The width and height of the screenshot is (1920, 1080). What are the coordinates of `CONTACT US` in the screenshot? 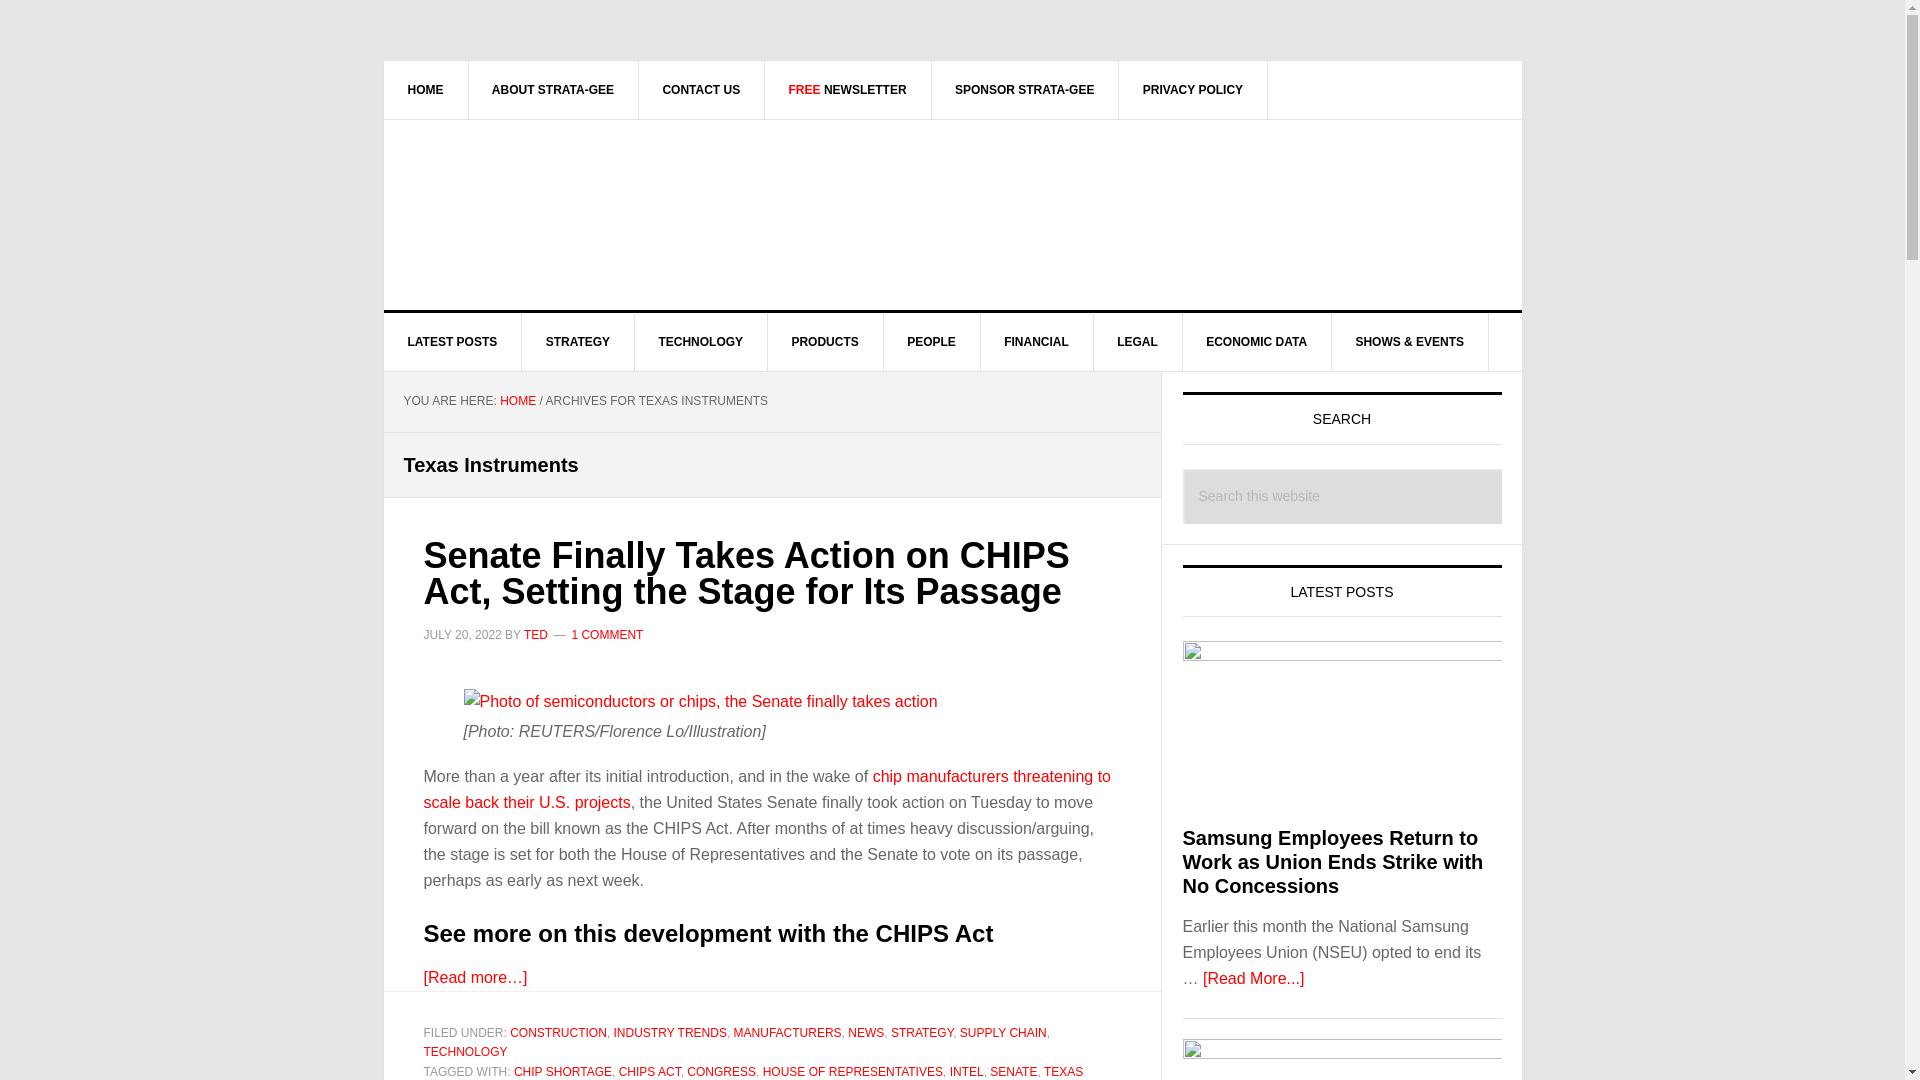 It's located at (700, 89).